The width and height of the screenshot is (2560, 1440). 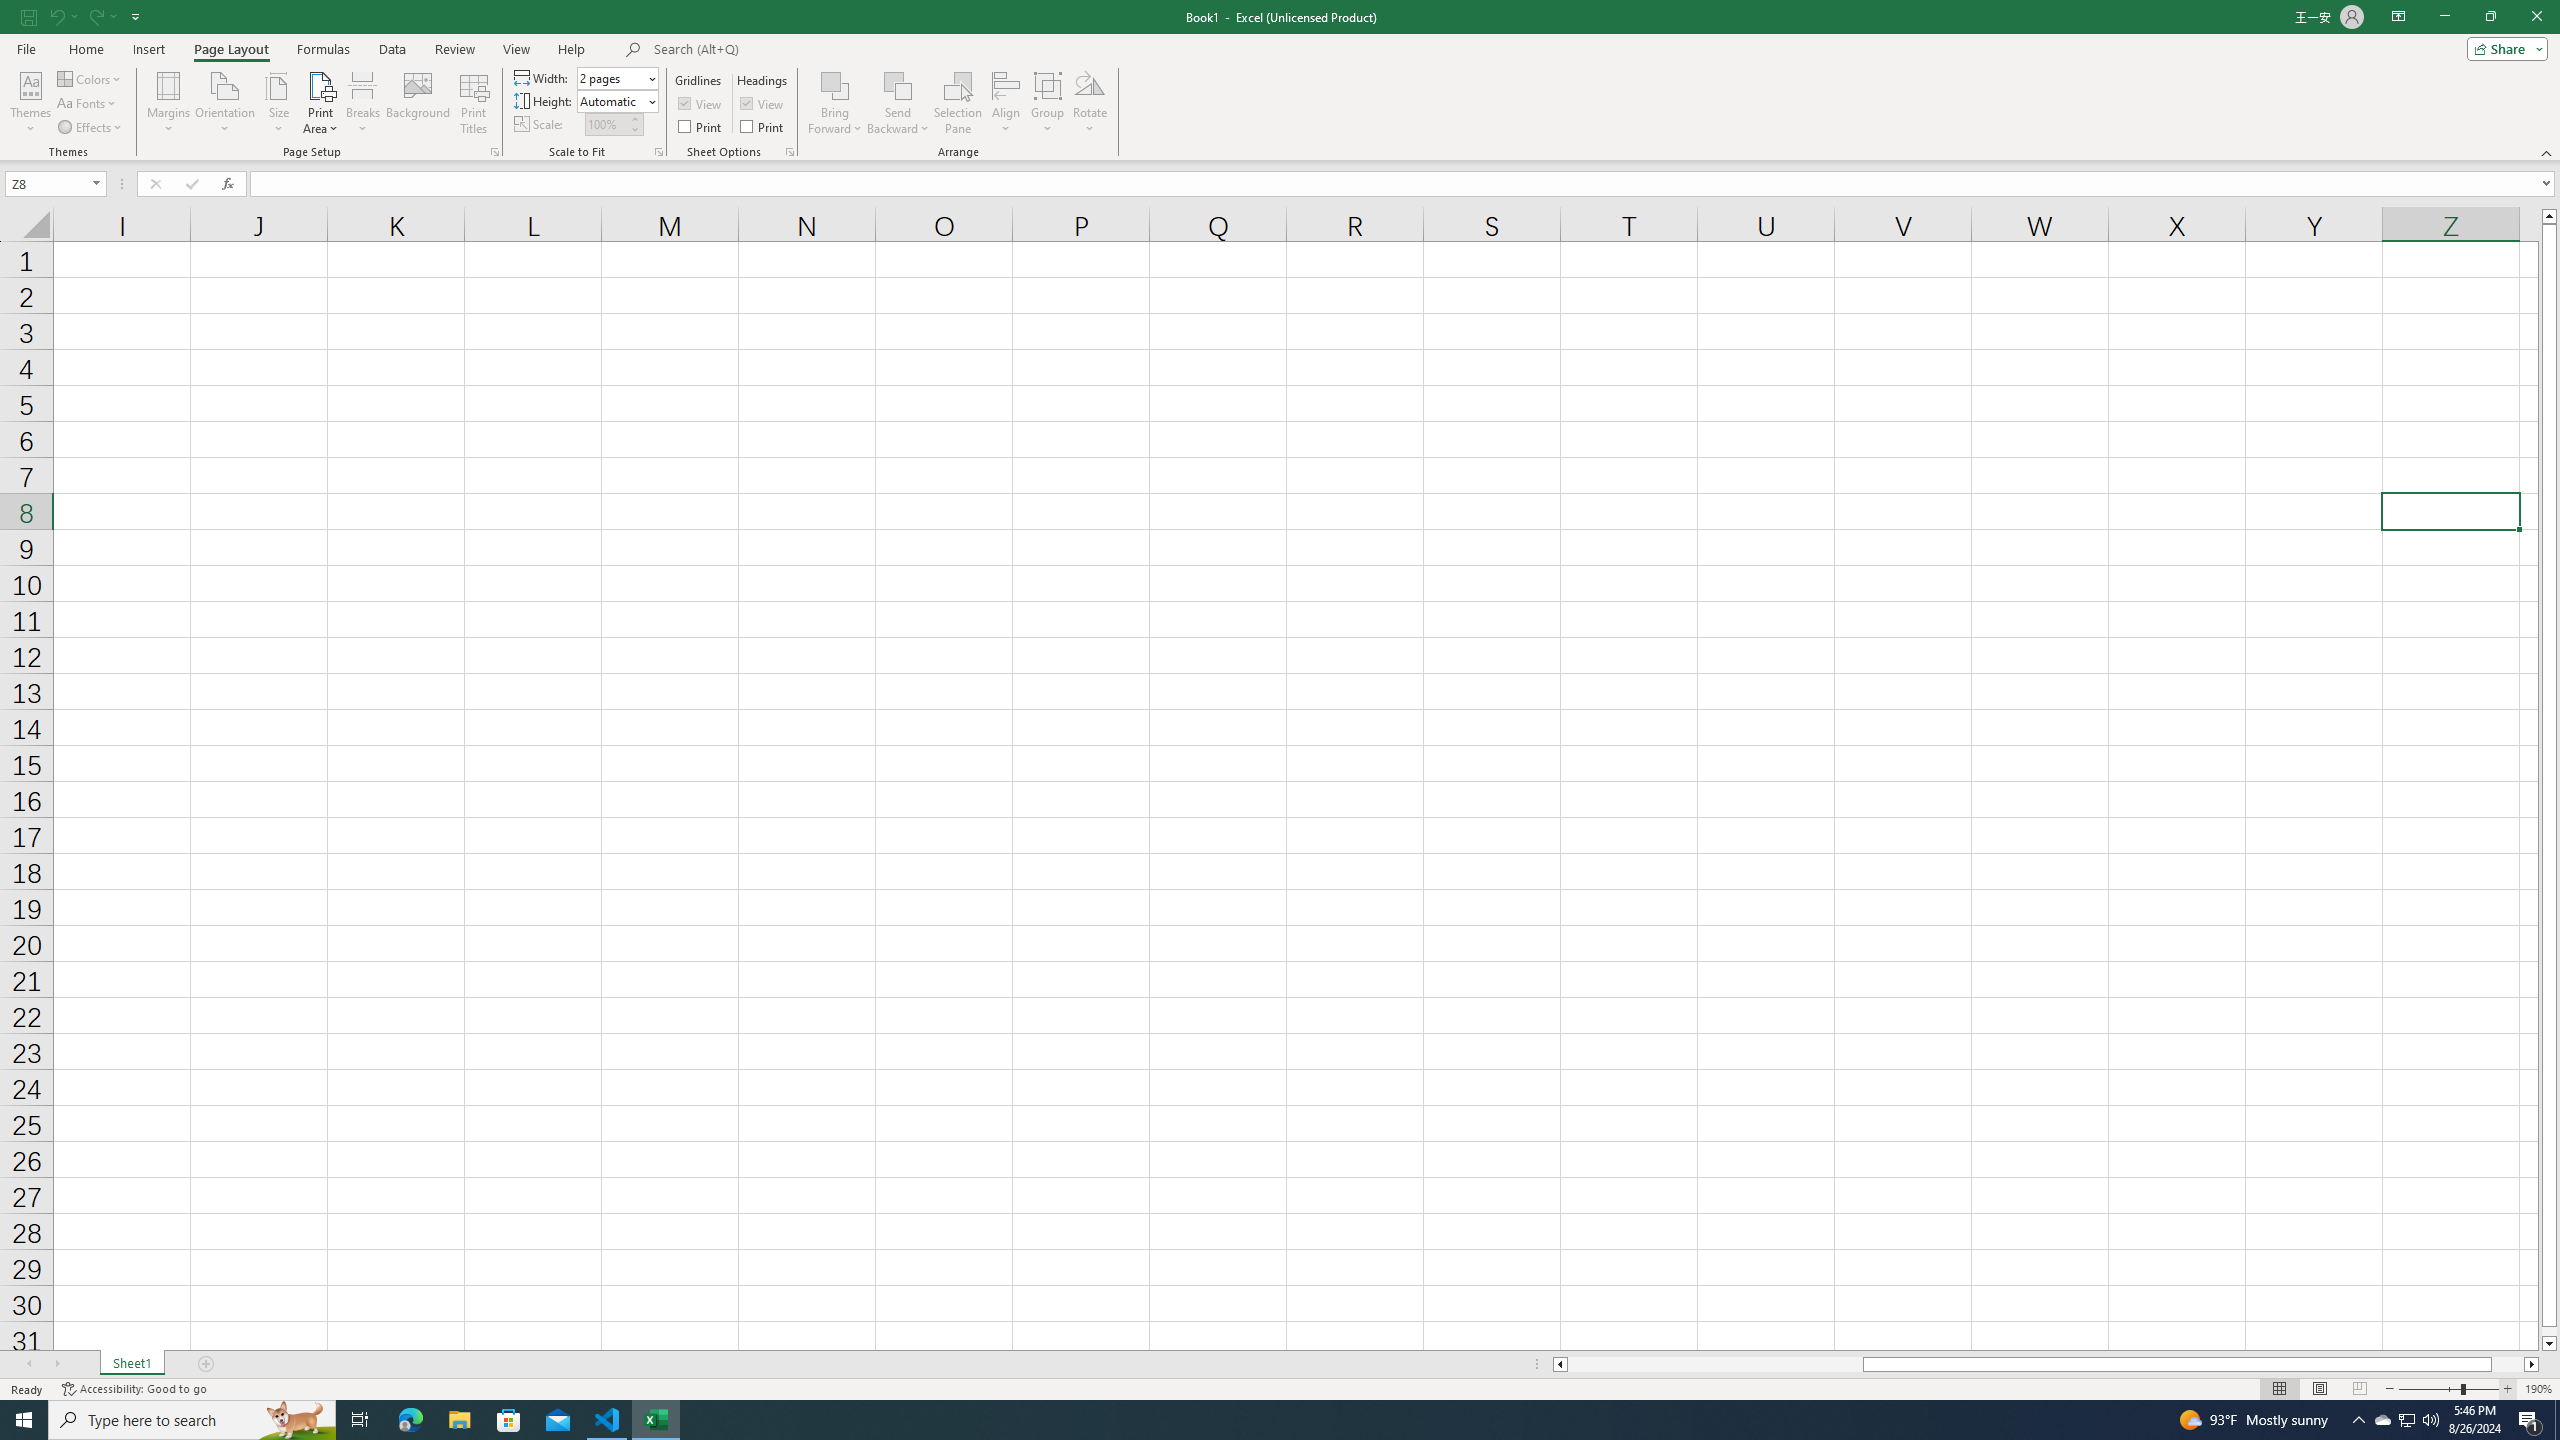 What do you see at coordinates (1558, 1364) in the screenshot?
I see `Column left` at bounding box center [1558, 1364].